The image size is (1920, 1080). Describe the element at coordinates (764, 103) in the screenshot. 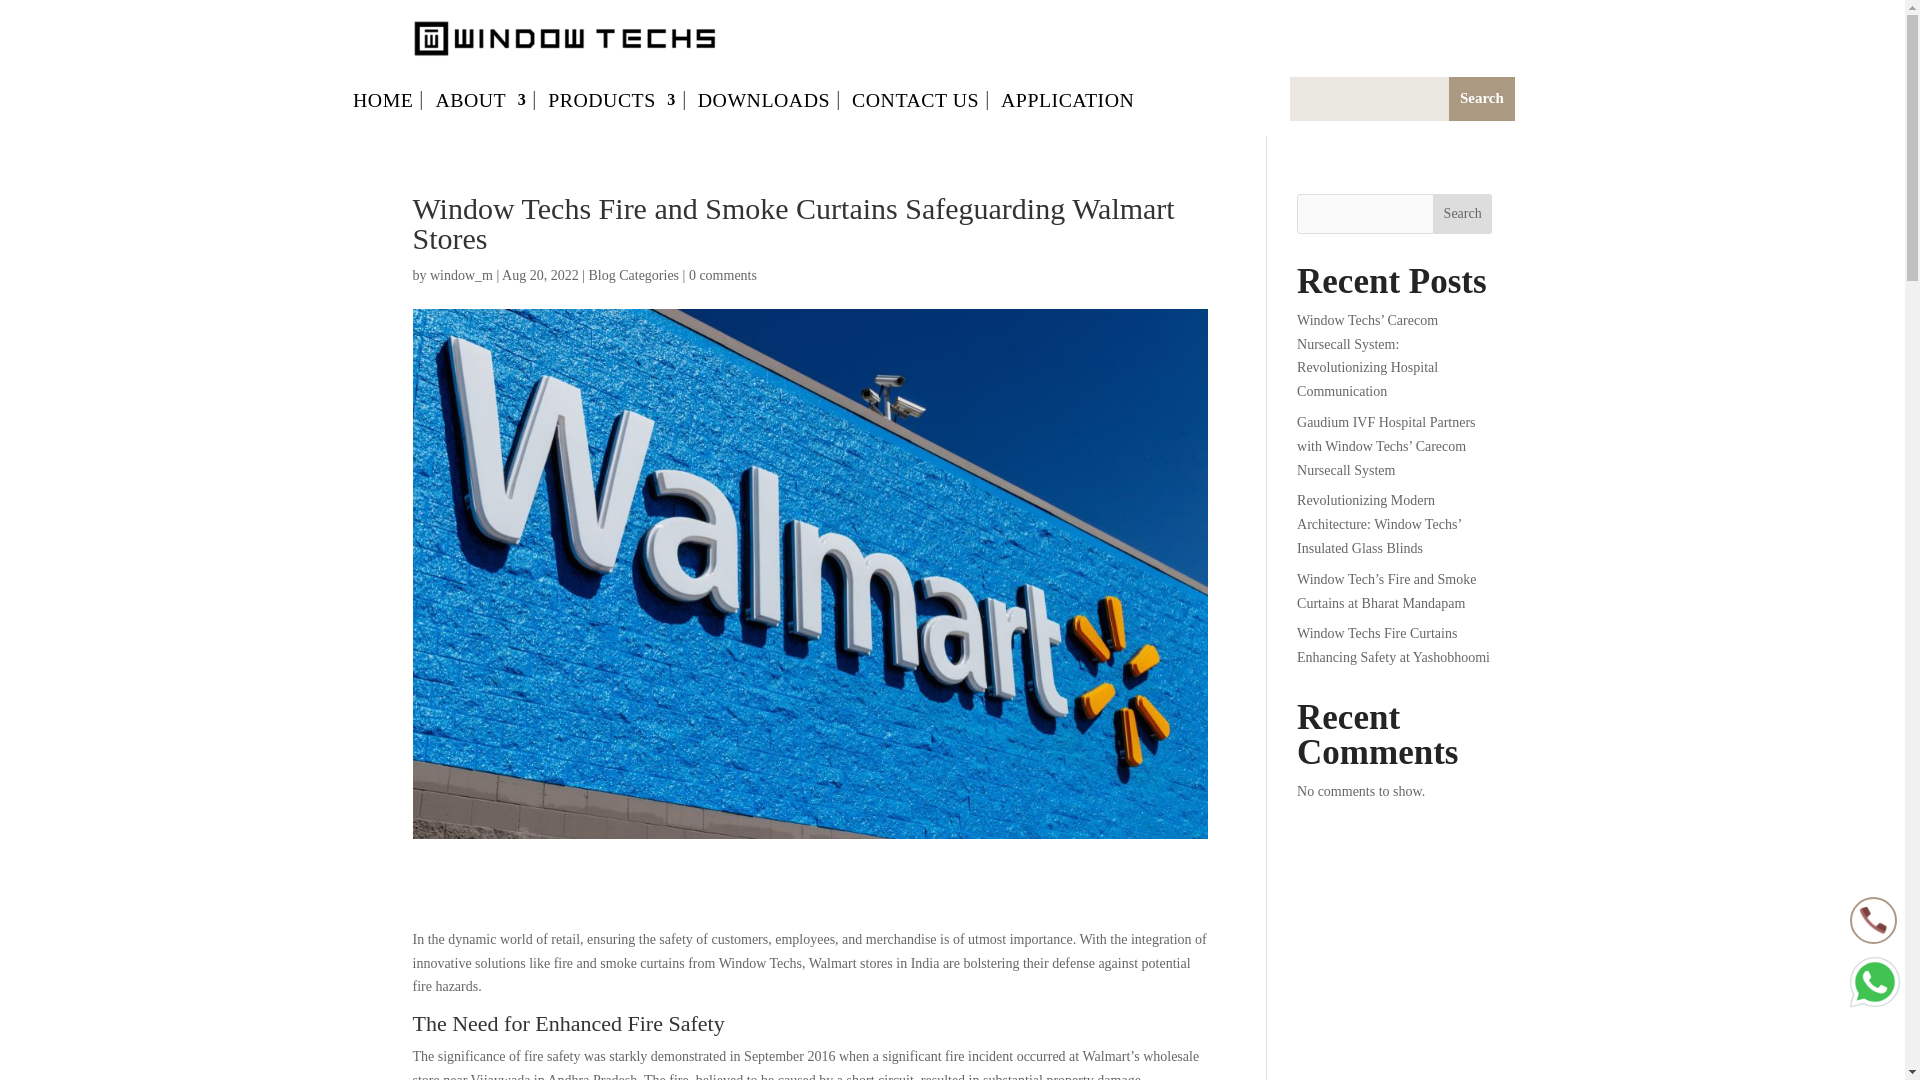

I see `DOWNLOADS` at that location.